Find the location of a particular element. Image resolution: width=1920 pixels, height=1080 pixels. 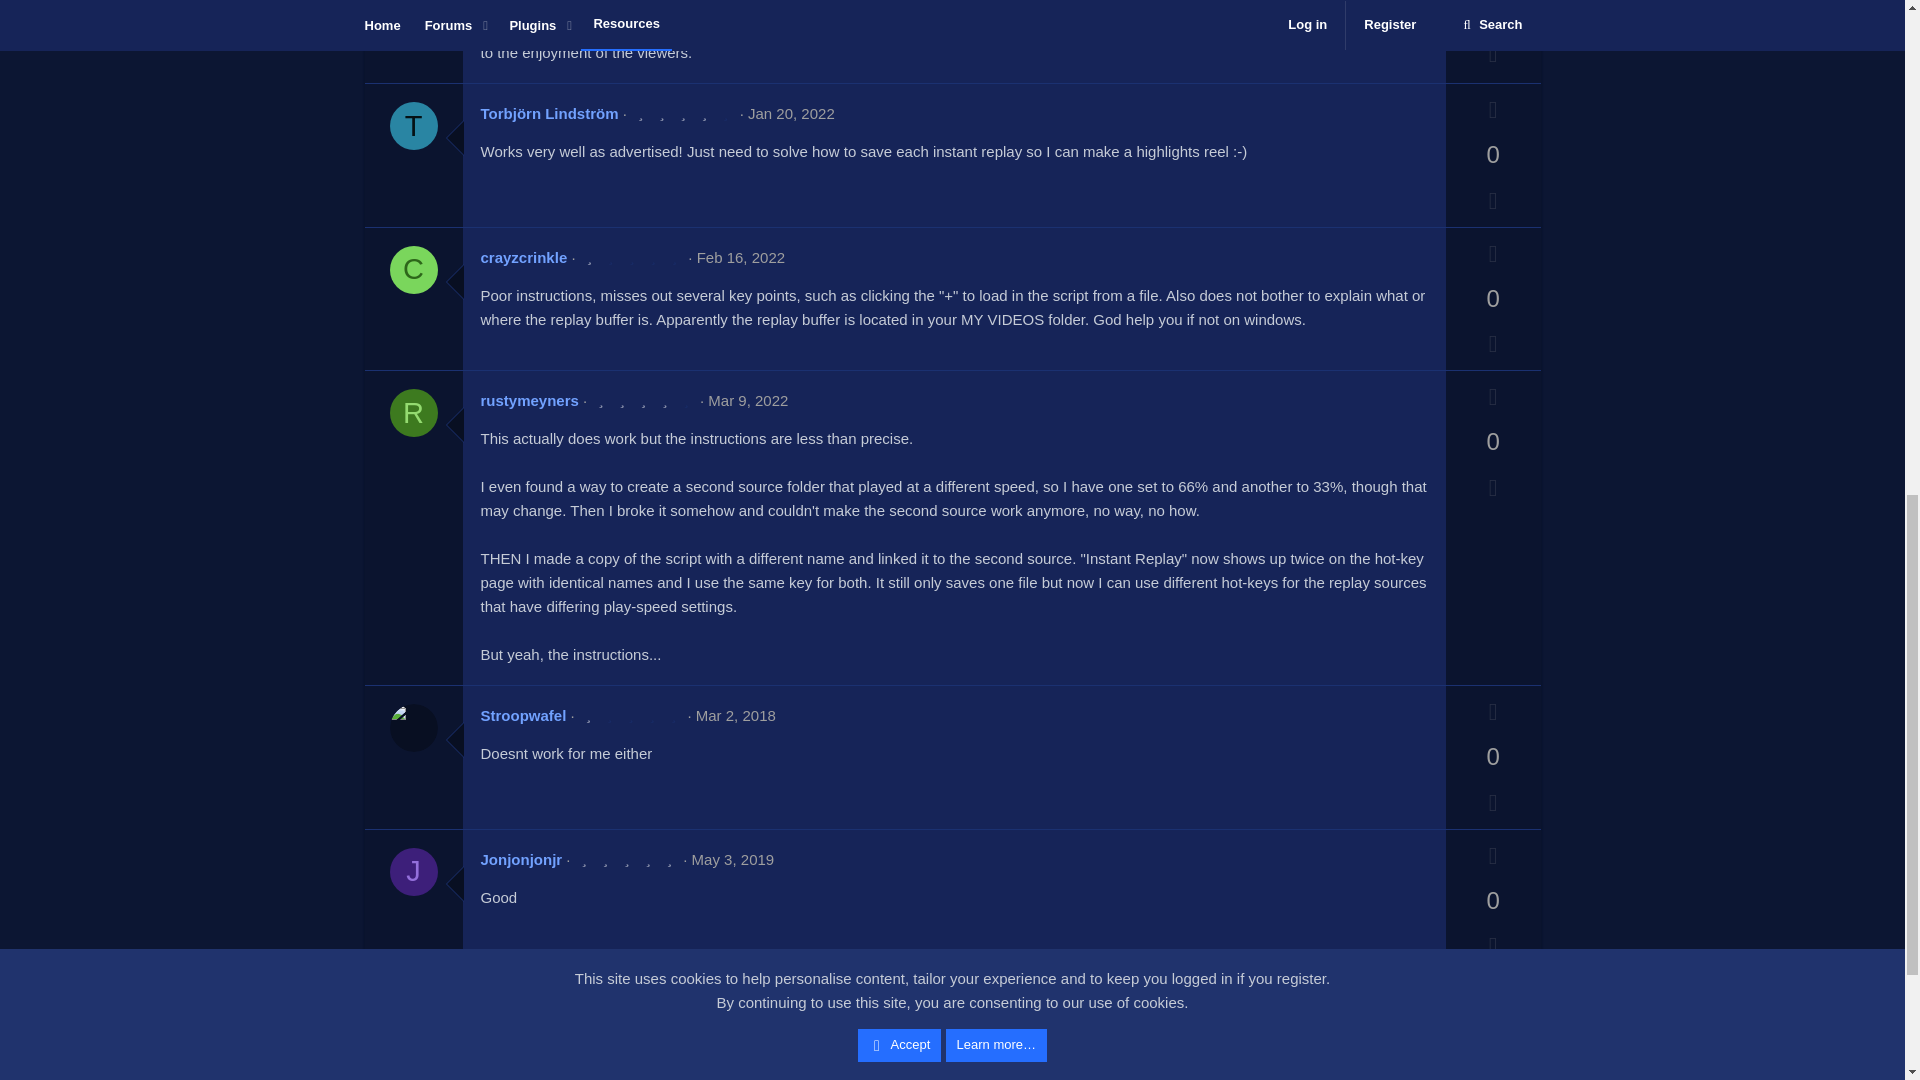

Jan 20, 2022 at 12:44 PM is located at coordinates (792, 113).